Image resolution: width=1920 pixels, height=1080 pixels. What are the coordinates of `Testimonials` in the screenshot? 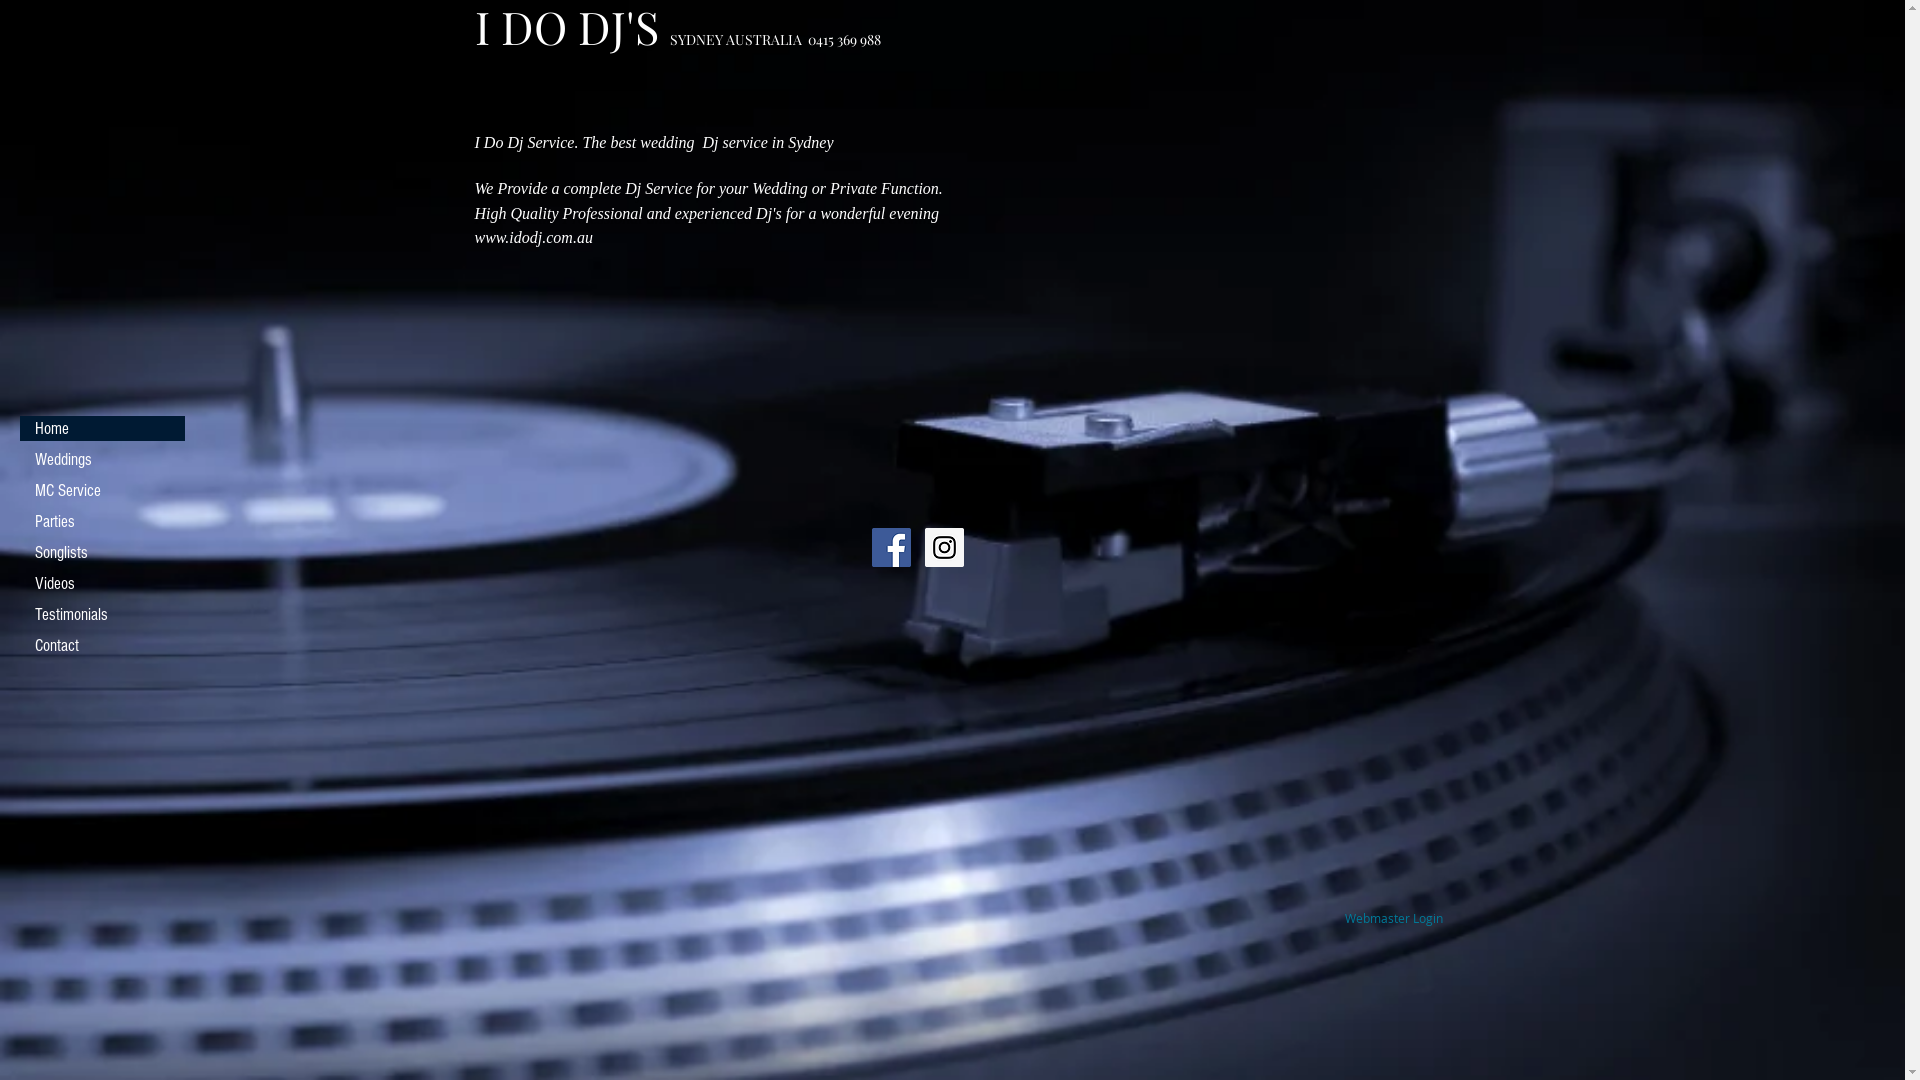 It's located at (102, 614).